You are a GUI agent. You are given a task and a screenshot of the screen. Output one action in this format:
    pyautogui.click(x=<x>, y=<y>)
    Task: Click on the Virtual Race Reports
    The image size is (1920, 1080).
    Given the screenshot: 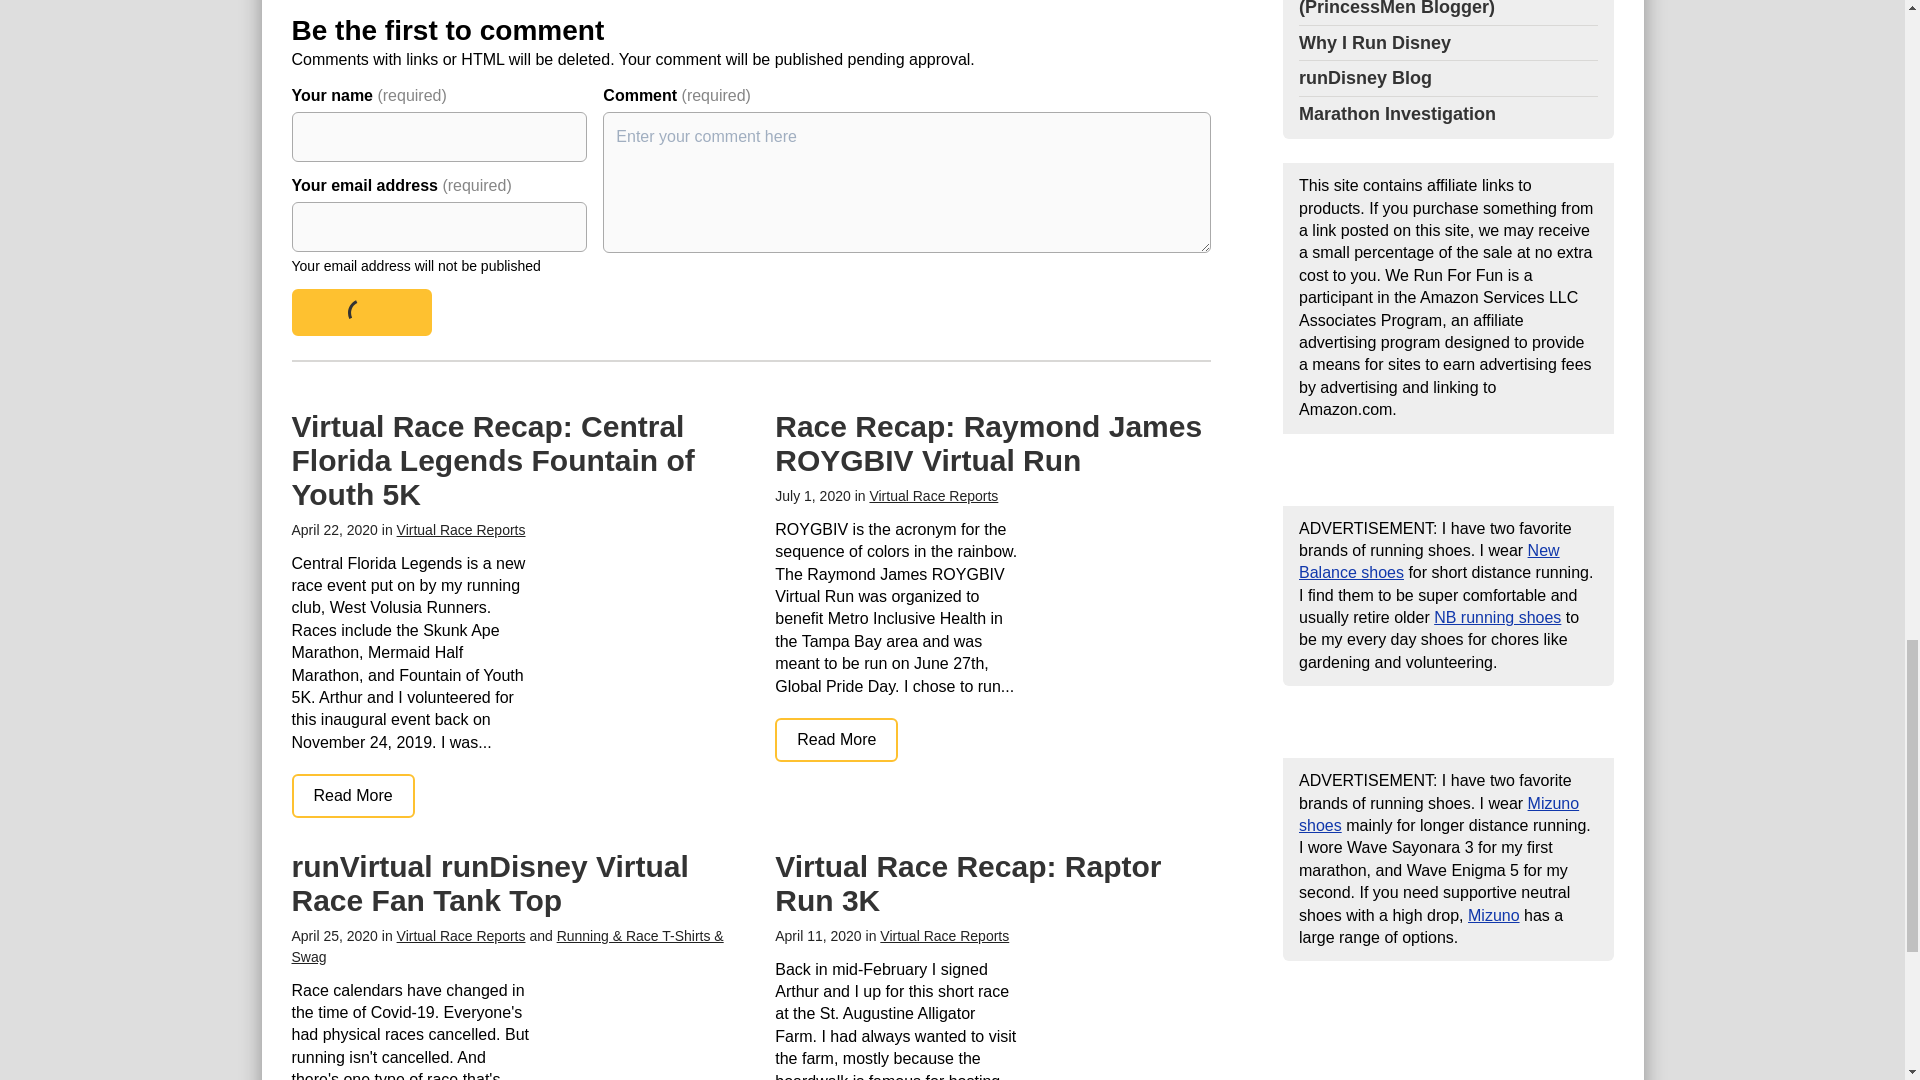 What is the action you would take?
    pyautogui.click(x=944, y=935)
    